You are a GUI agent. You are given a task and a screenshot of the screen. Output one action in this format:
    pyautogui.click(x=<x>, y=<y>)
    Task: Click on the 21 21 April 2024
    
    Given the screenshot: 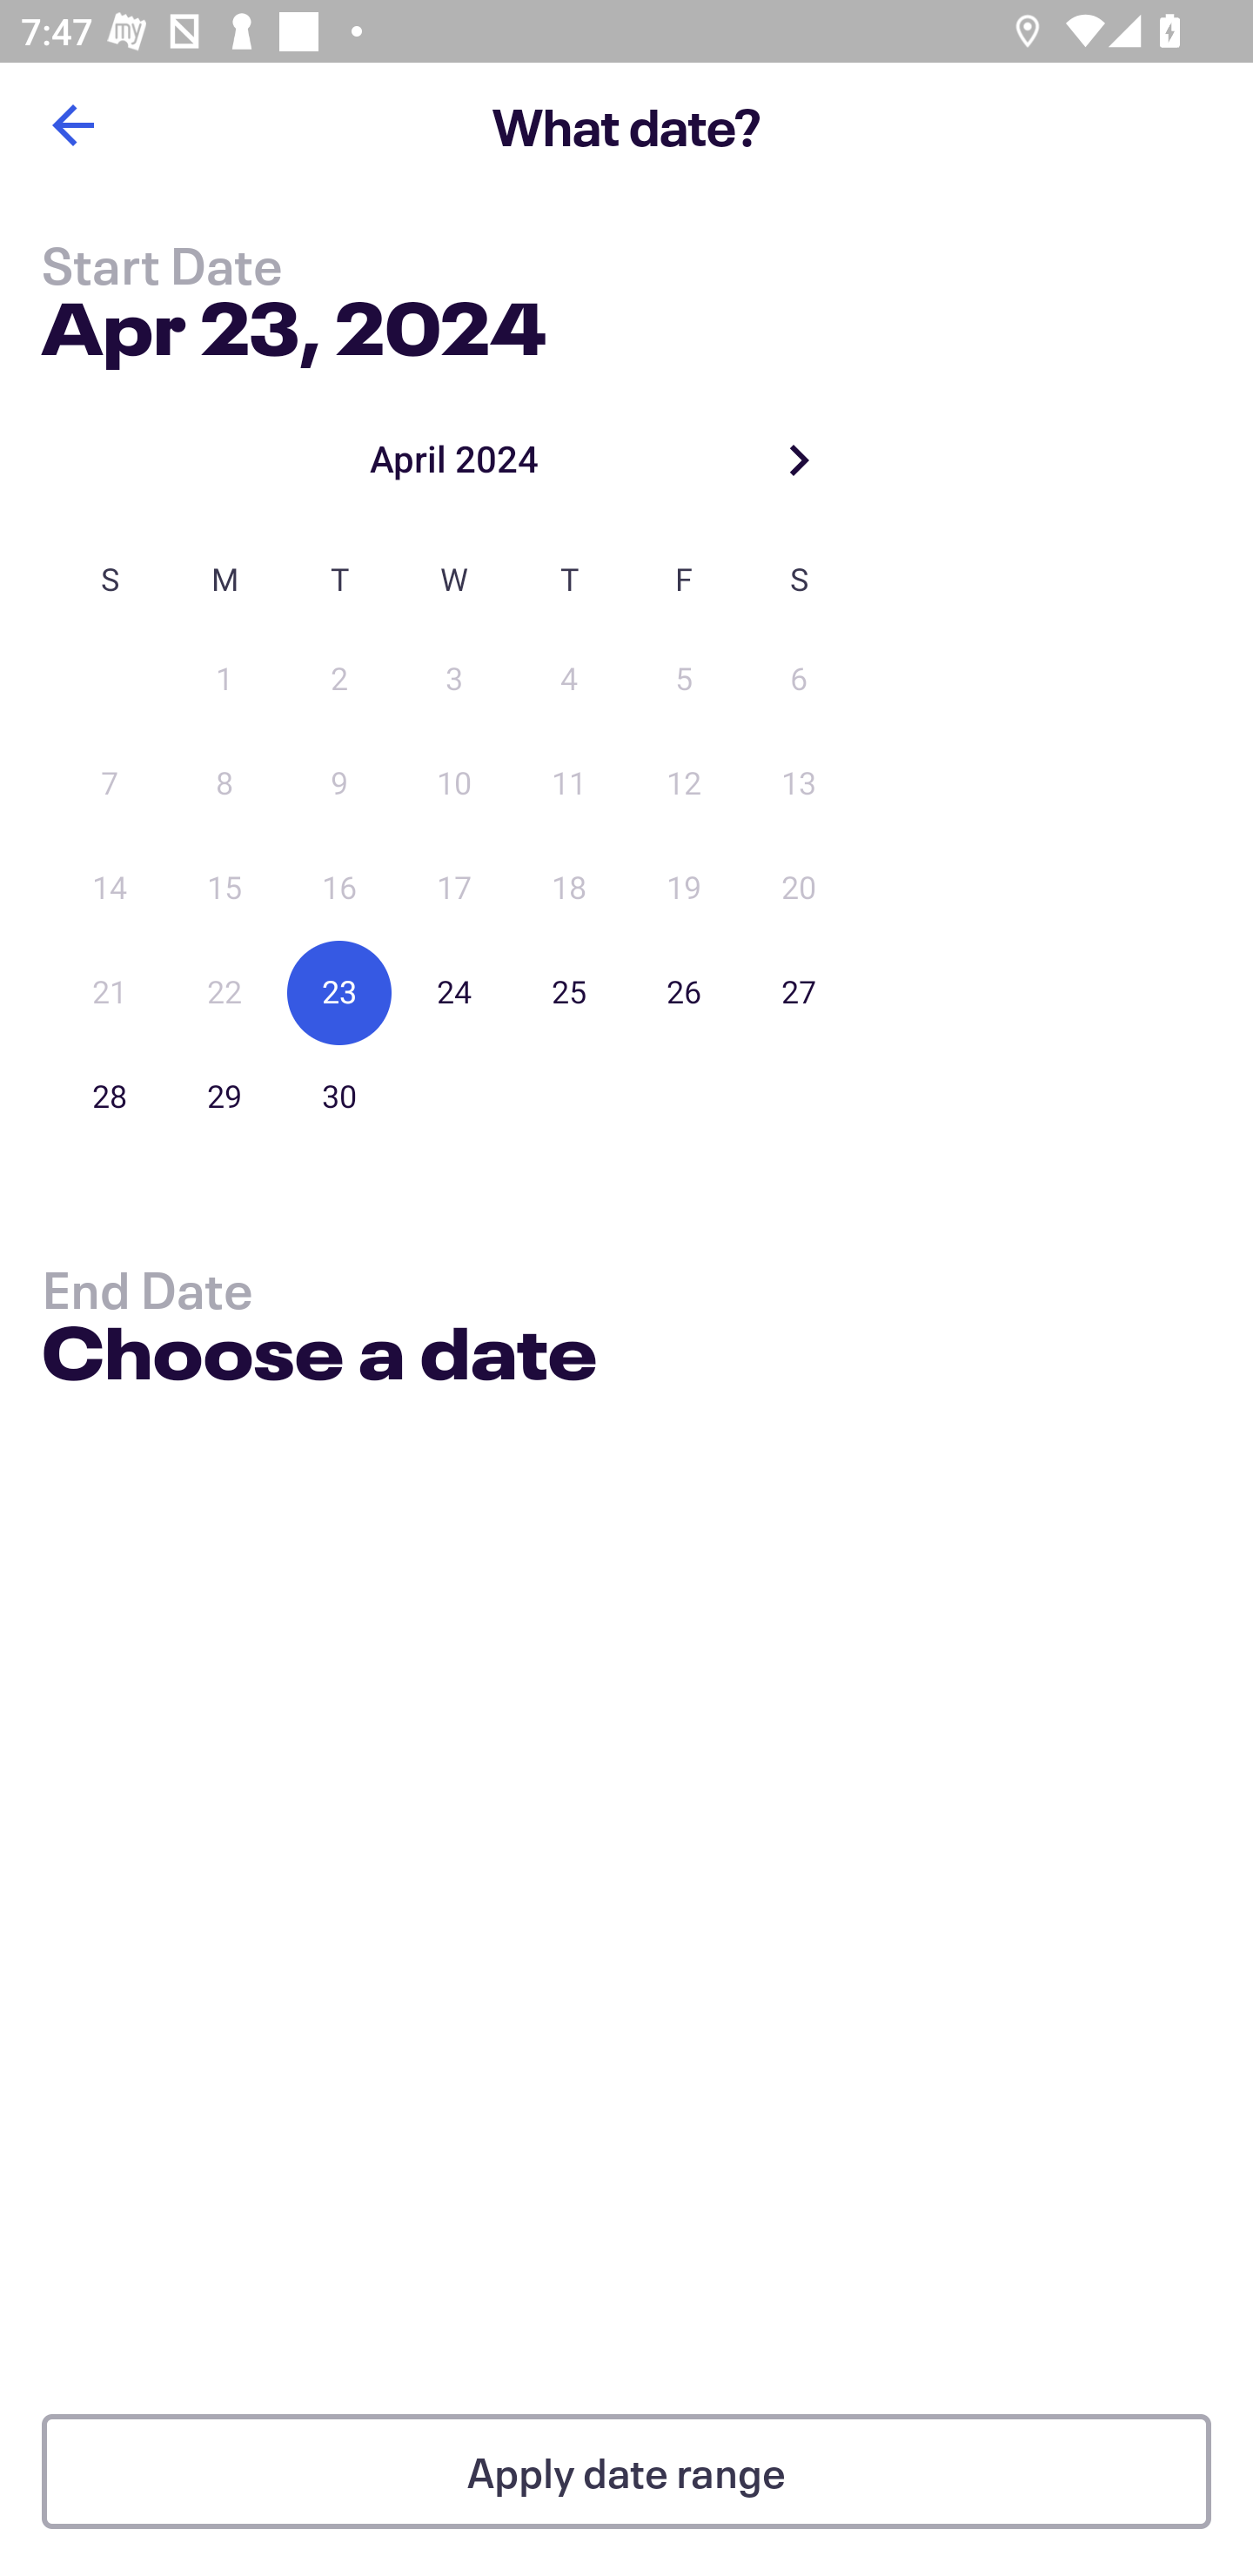 What is the action you would take?
    pyautogui.click(x=110, y=992)
    